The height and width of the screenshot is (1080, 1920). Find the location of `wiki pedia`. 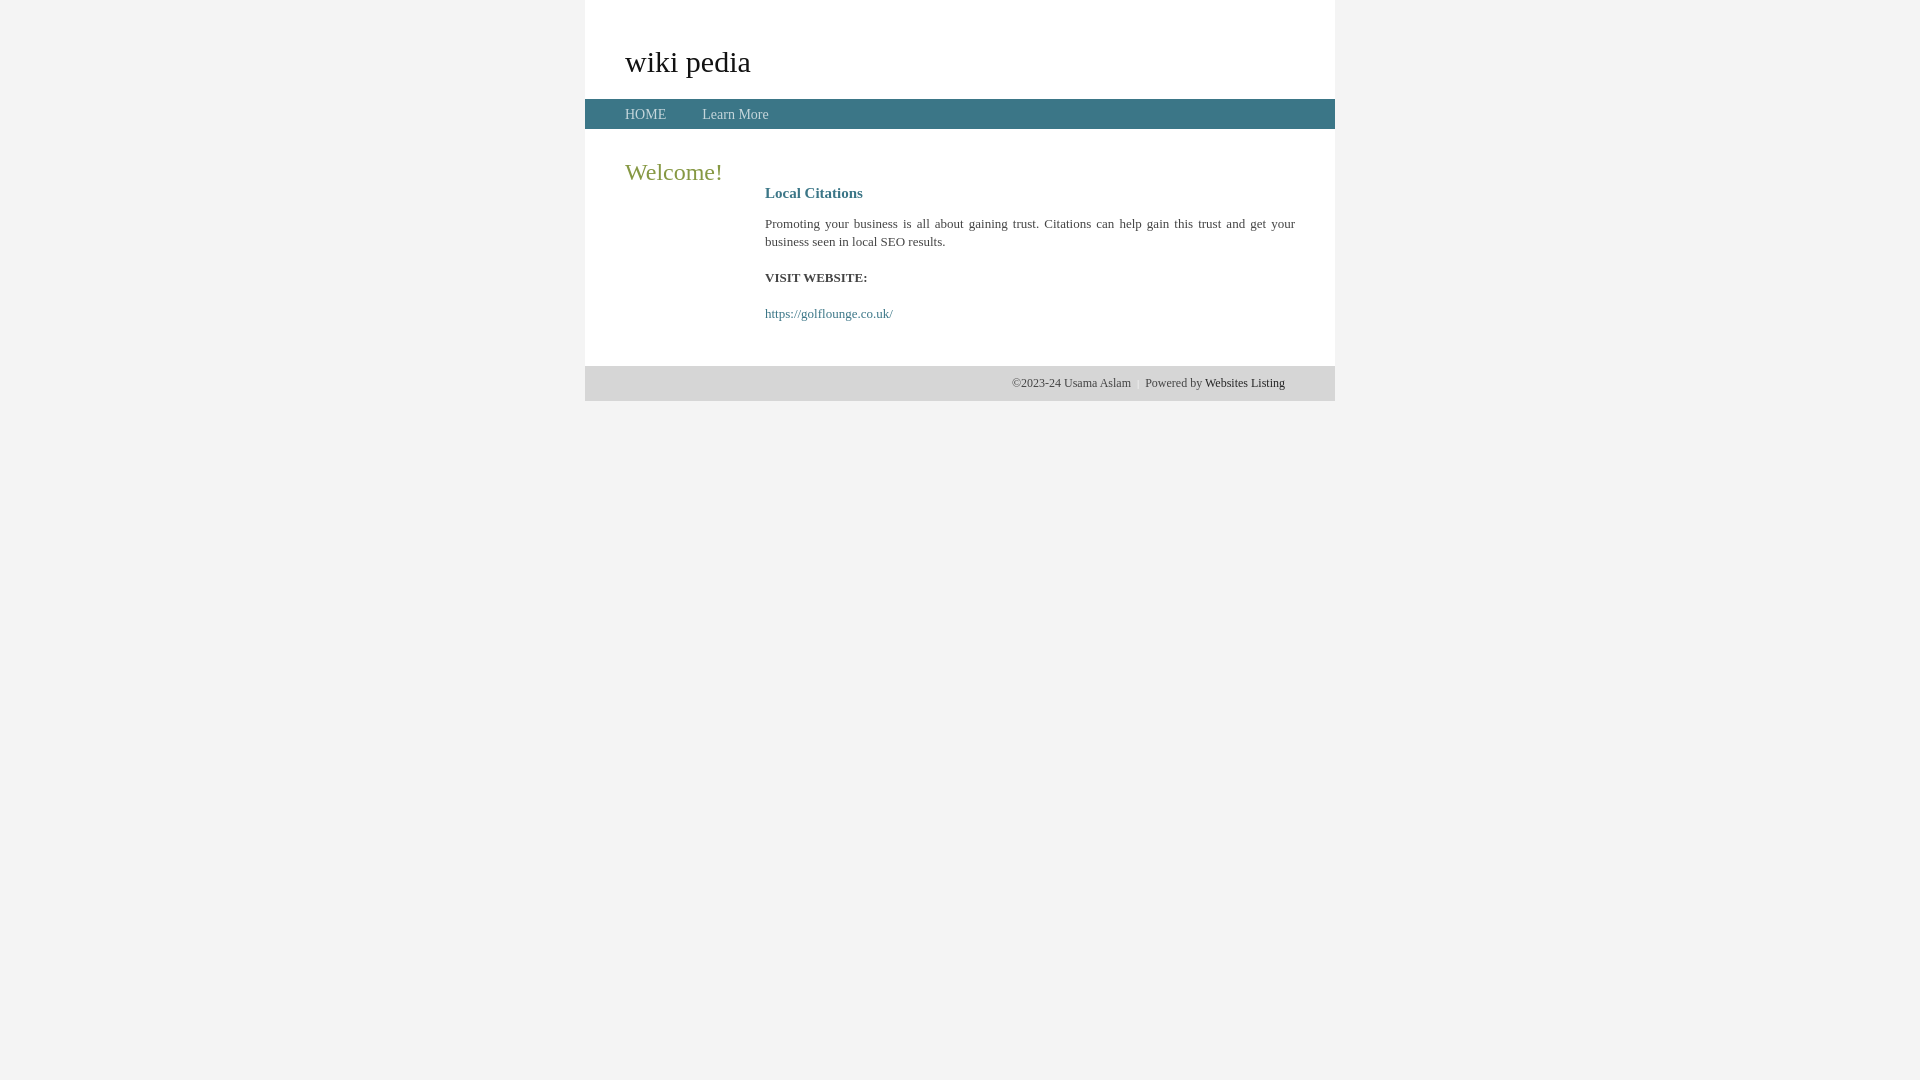

wiki pedia is located at coordinates (688, 61).